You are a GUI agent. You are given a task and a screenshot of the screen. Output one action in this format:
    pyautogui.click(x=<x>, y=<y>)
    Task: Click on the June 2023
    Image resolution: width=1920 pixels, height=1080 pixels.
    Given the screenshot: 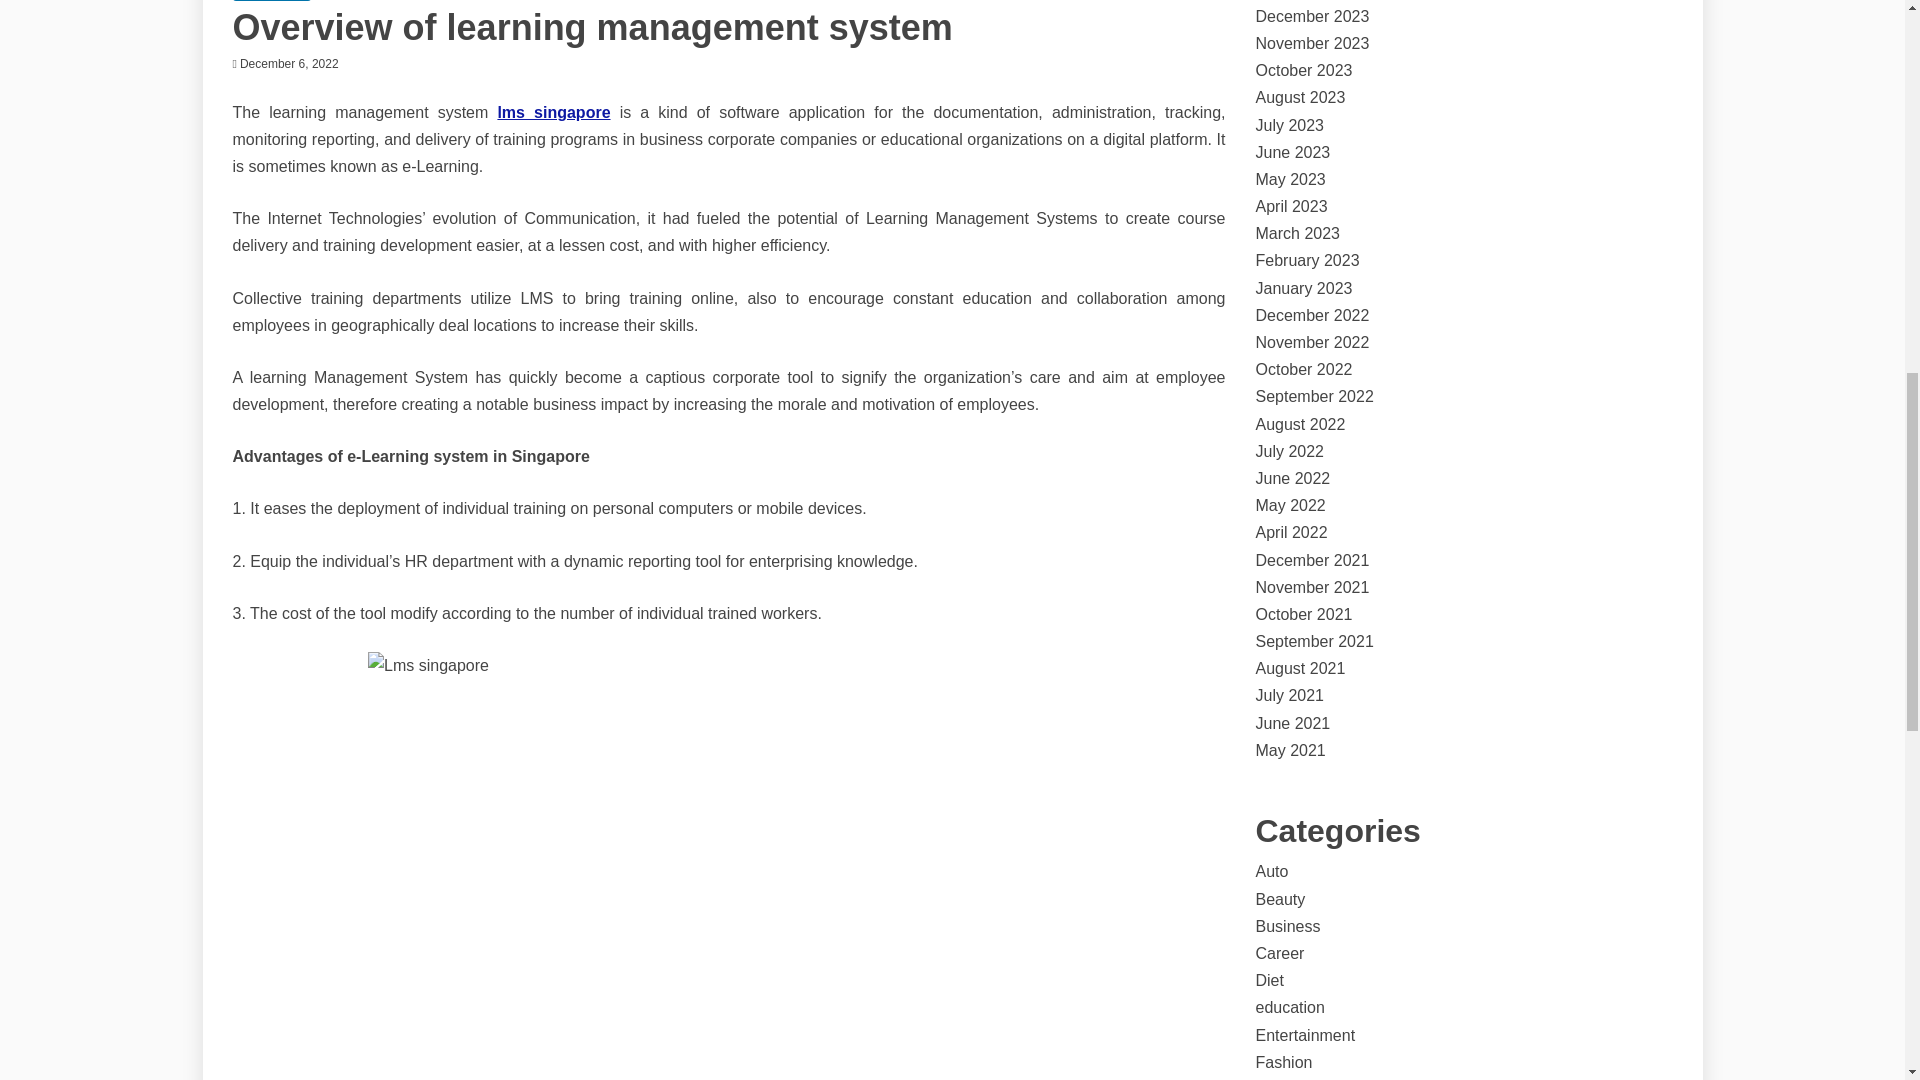 What is the action you would take?
    pyautogui.click(x=1292, y=152)
    